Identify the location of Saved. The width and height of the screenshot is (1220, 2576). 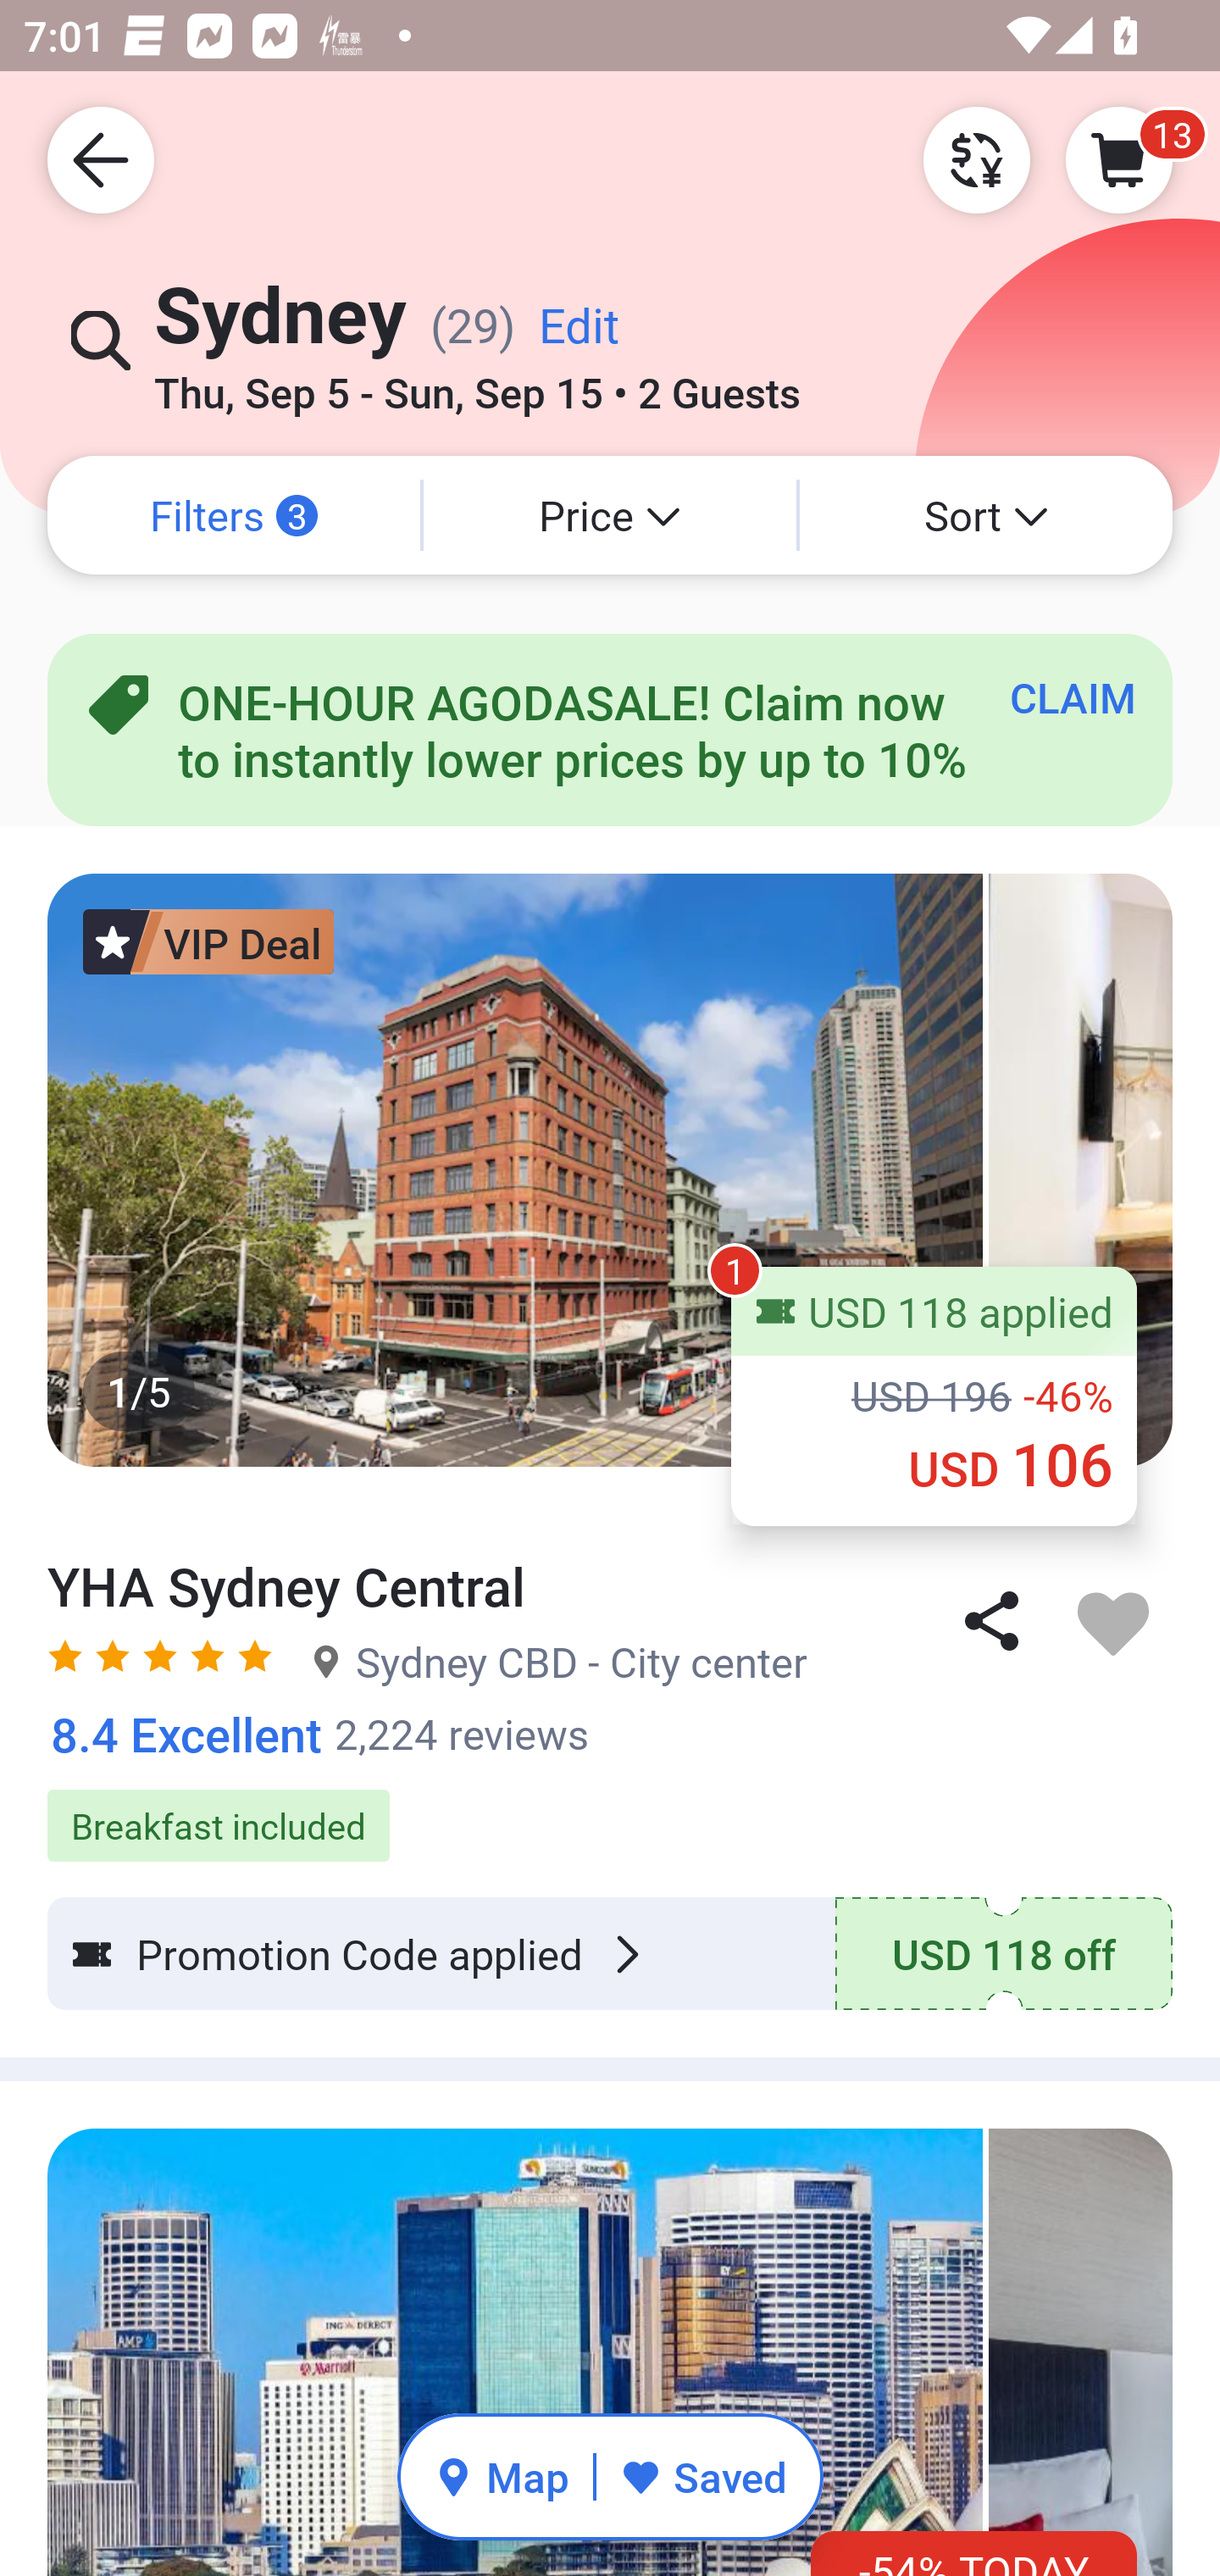
(703, 2476).